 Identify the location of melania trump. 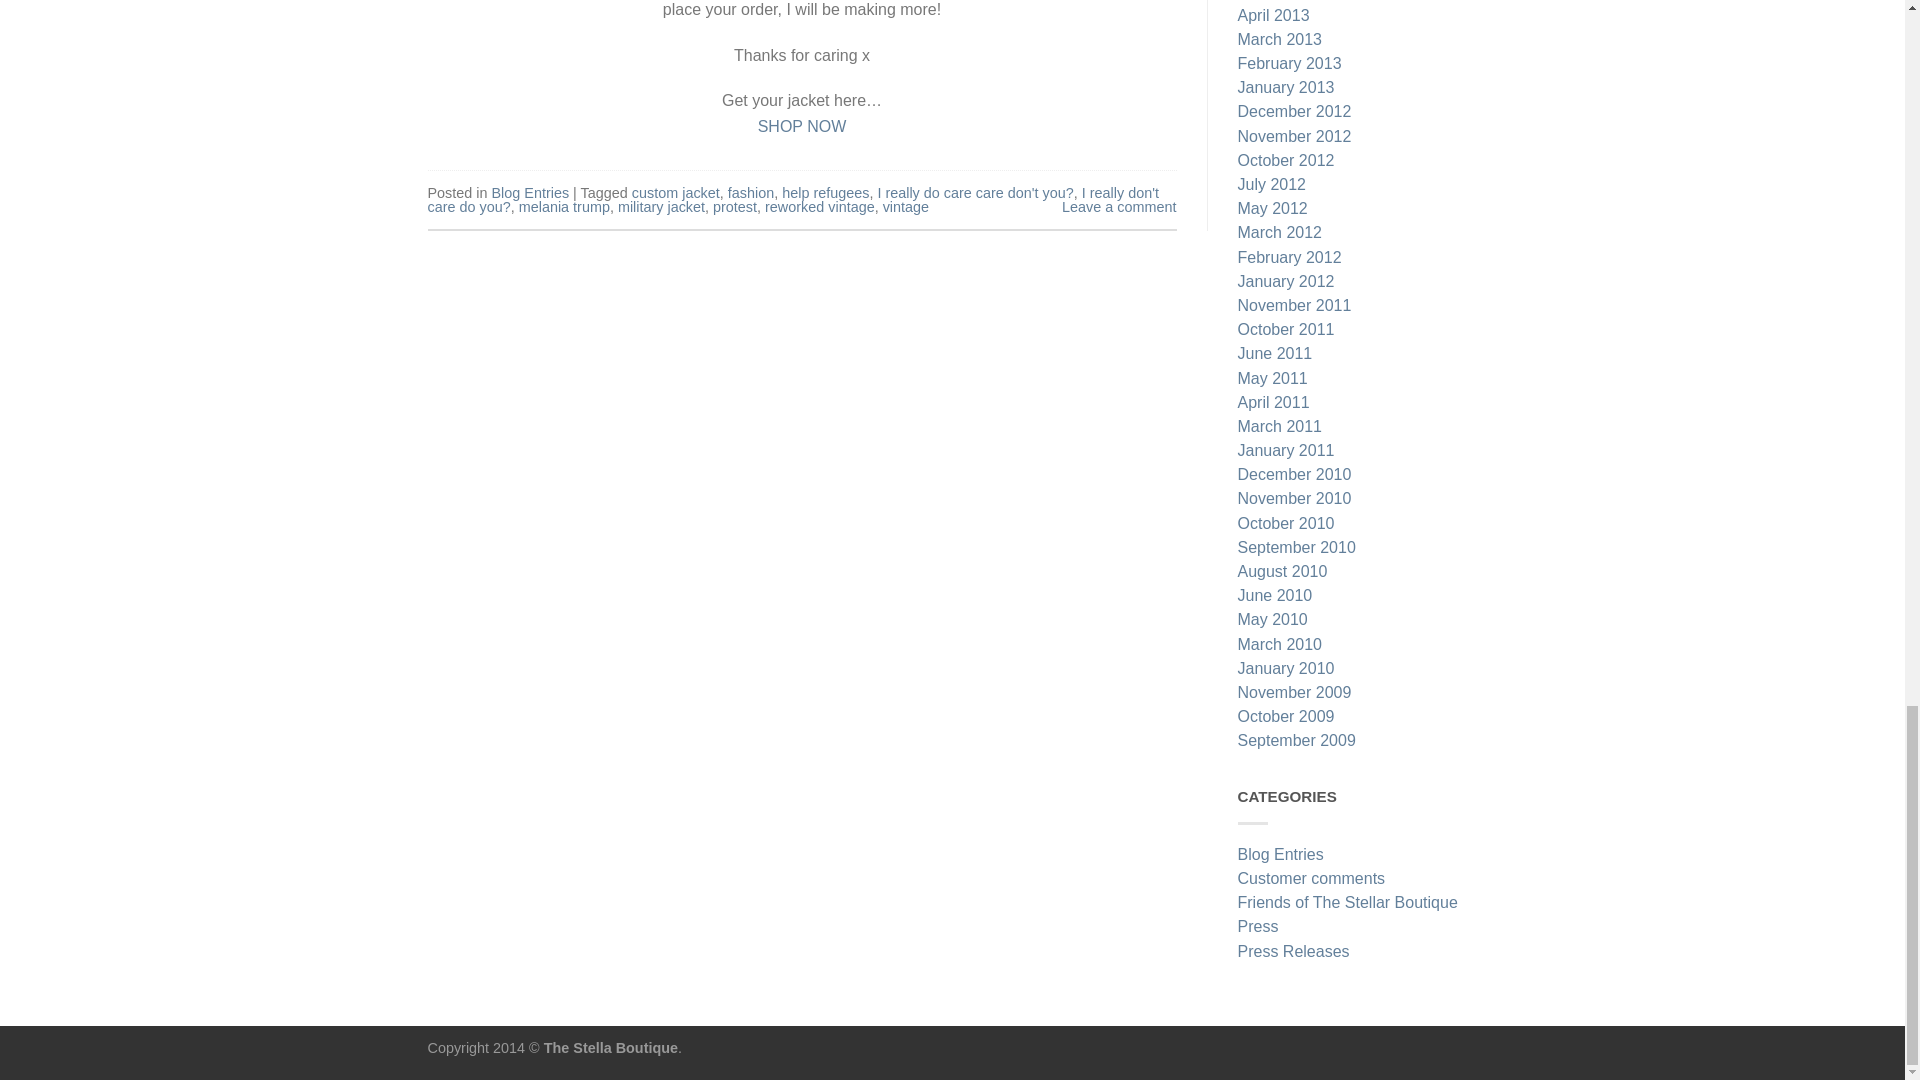
(564, 206).